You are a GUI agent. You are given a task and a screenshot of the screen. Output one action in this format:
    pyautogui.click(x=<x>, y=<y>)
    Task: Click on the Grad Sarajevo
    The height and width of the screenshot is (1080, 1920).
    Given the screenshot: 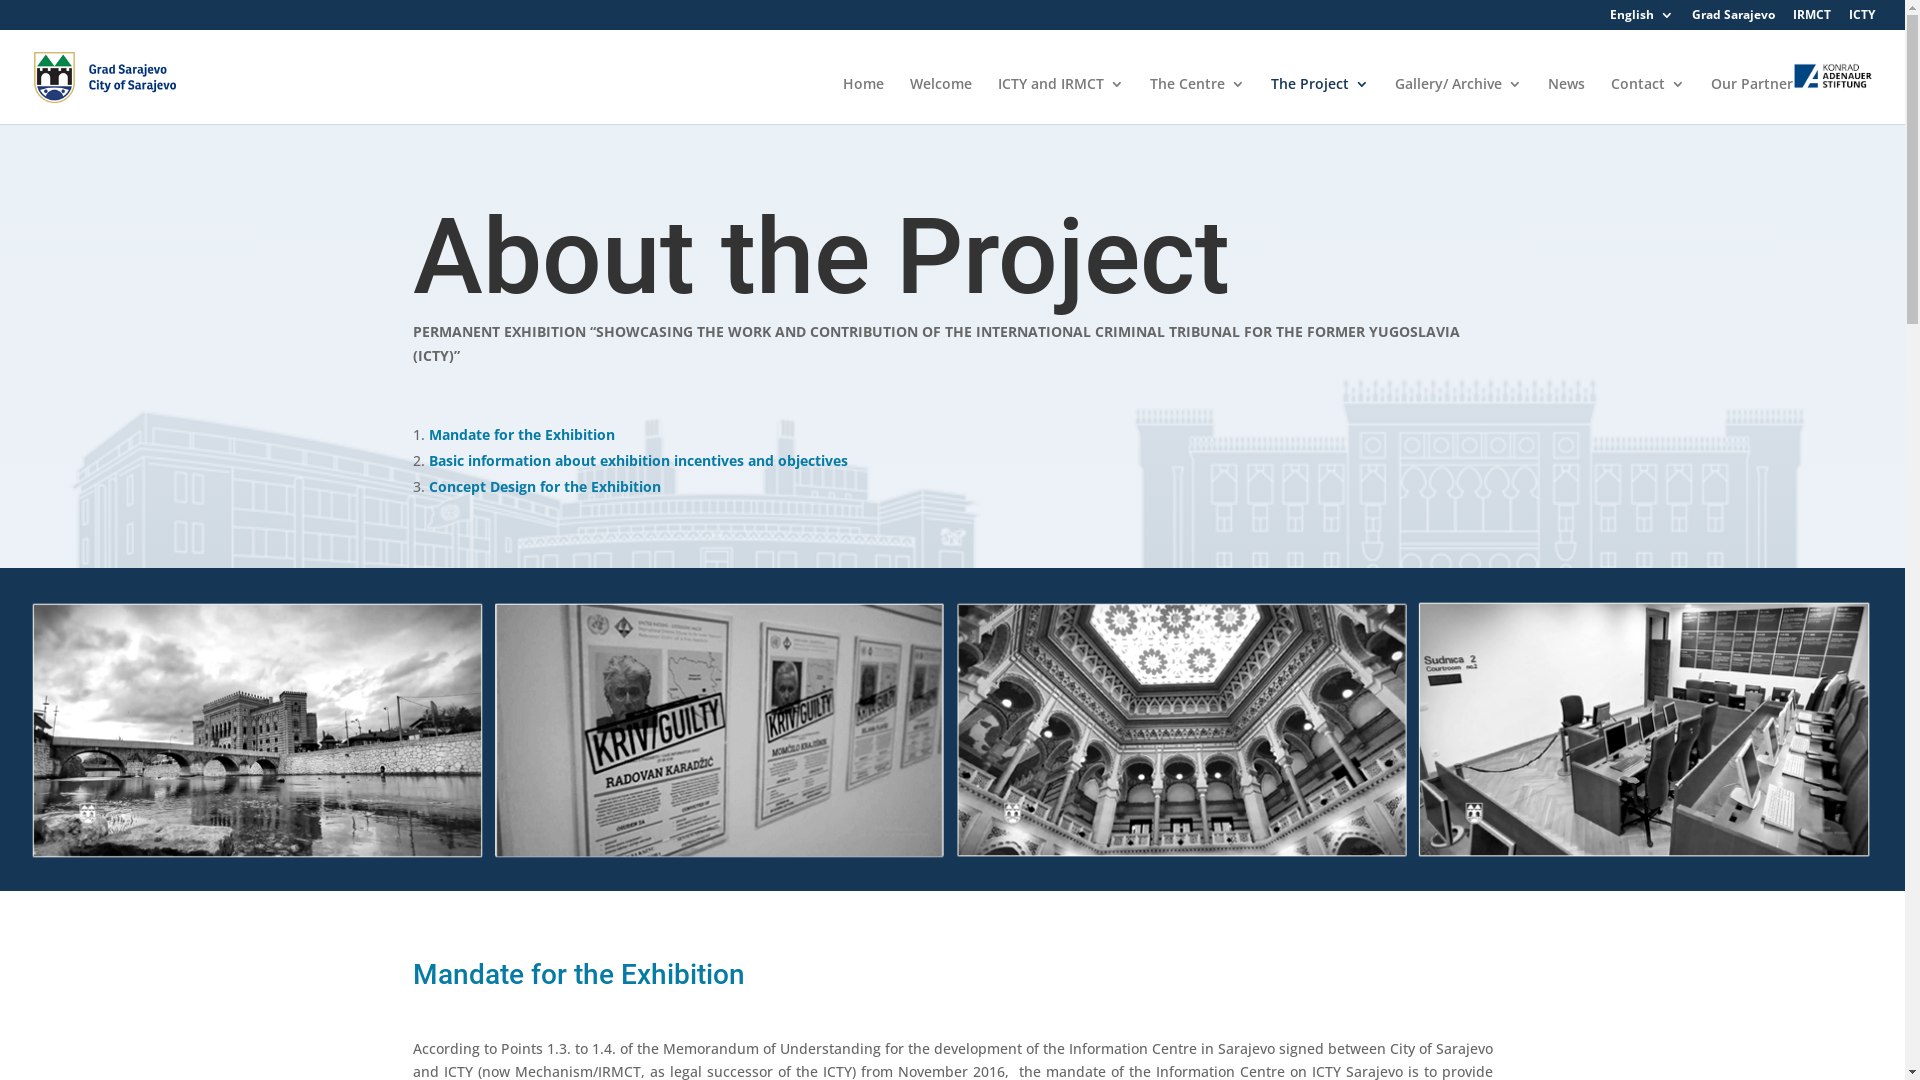 What is the action you would take?
    pyautogui.click(x=1734, y=20)
    